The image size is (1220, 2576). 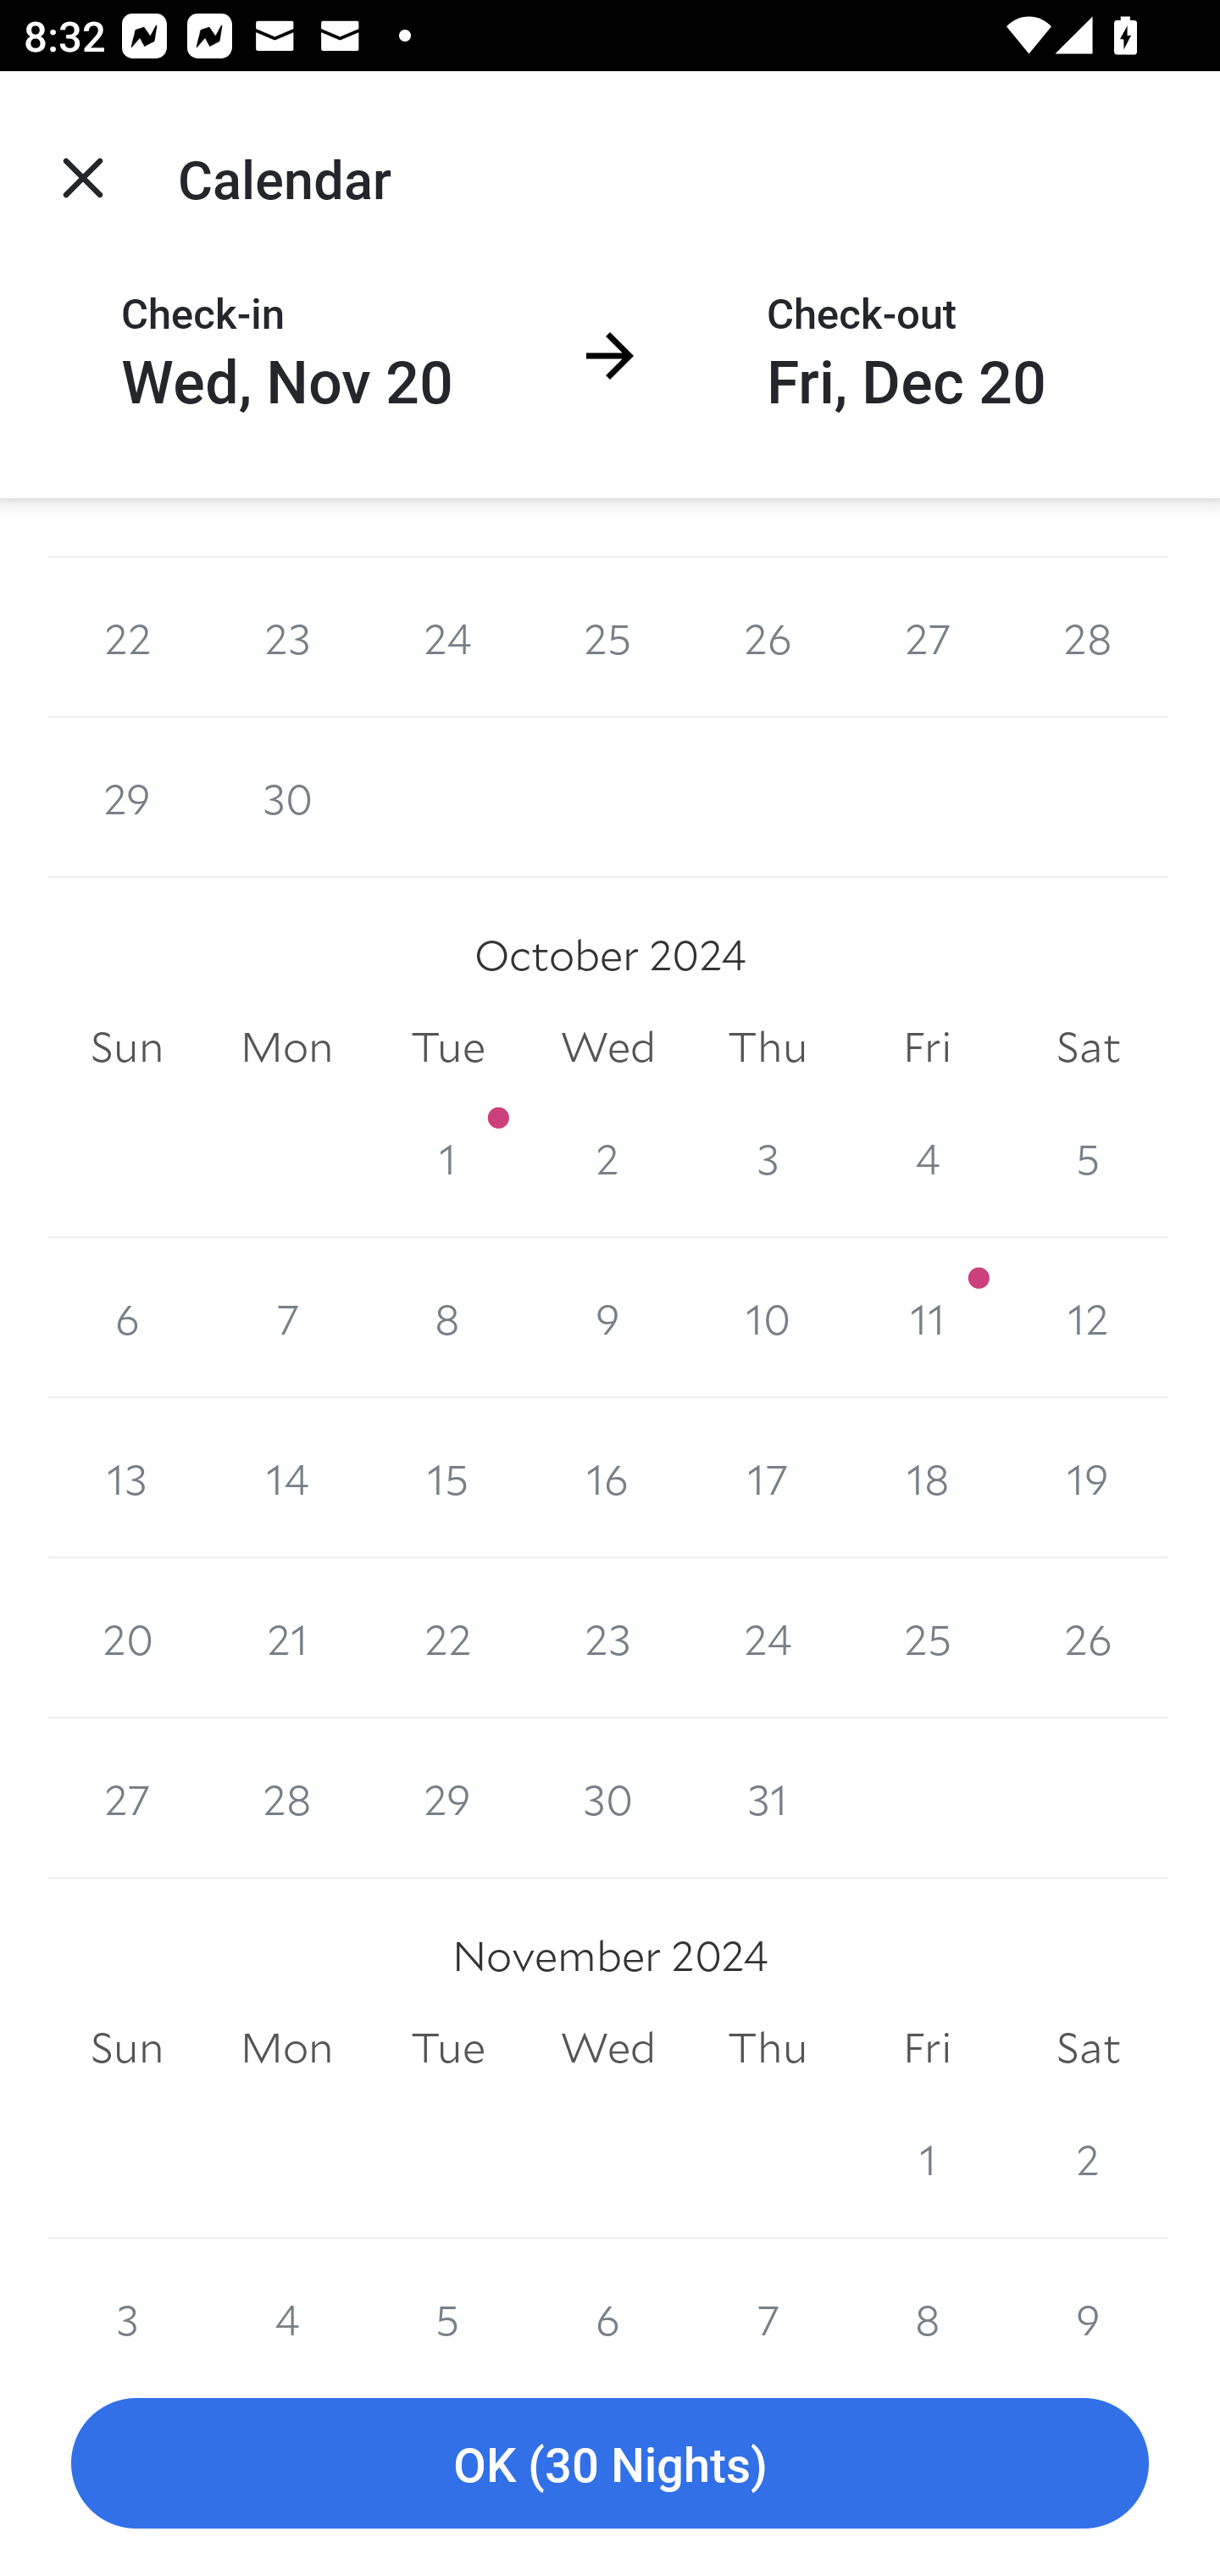 I want to click on 7 7 November 2024, so click(x=768, y=2293).